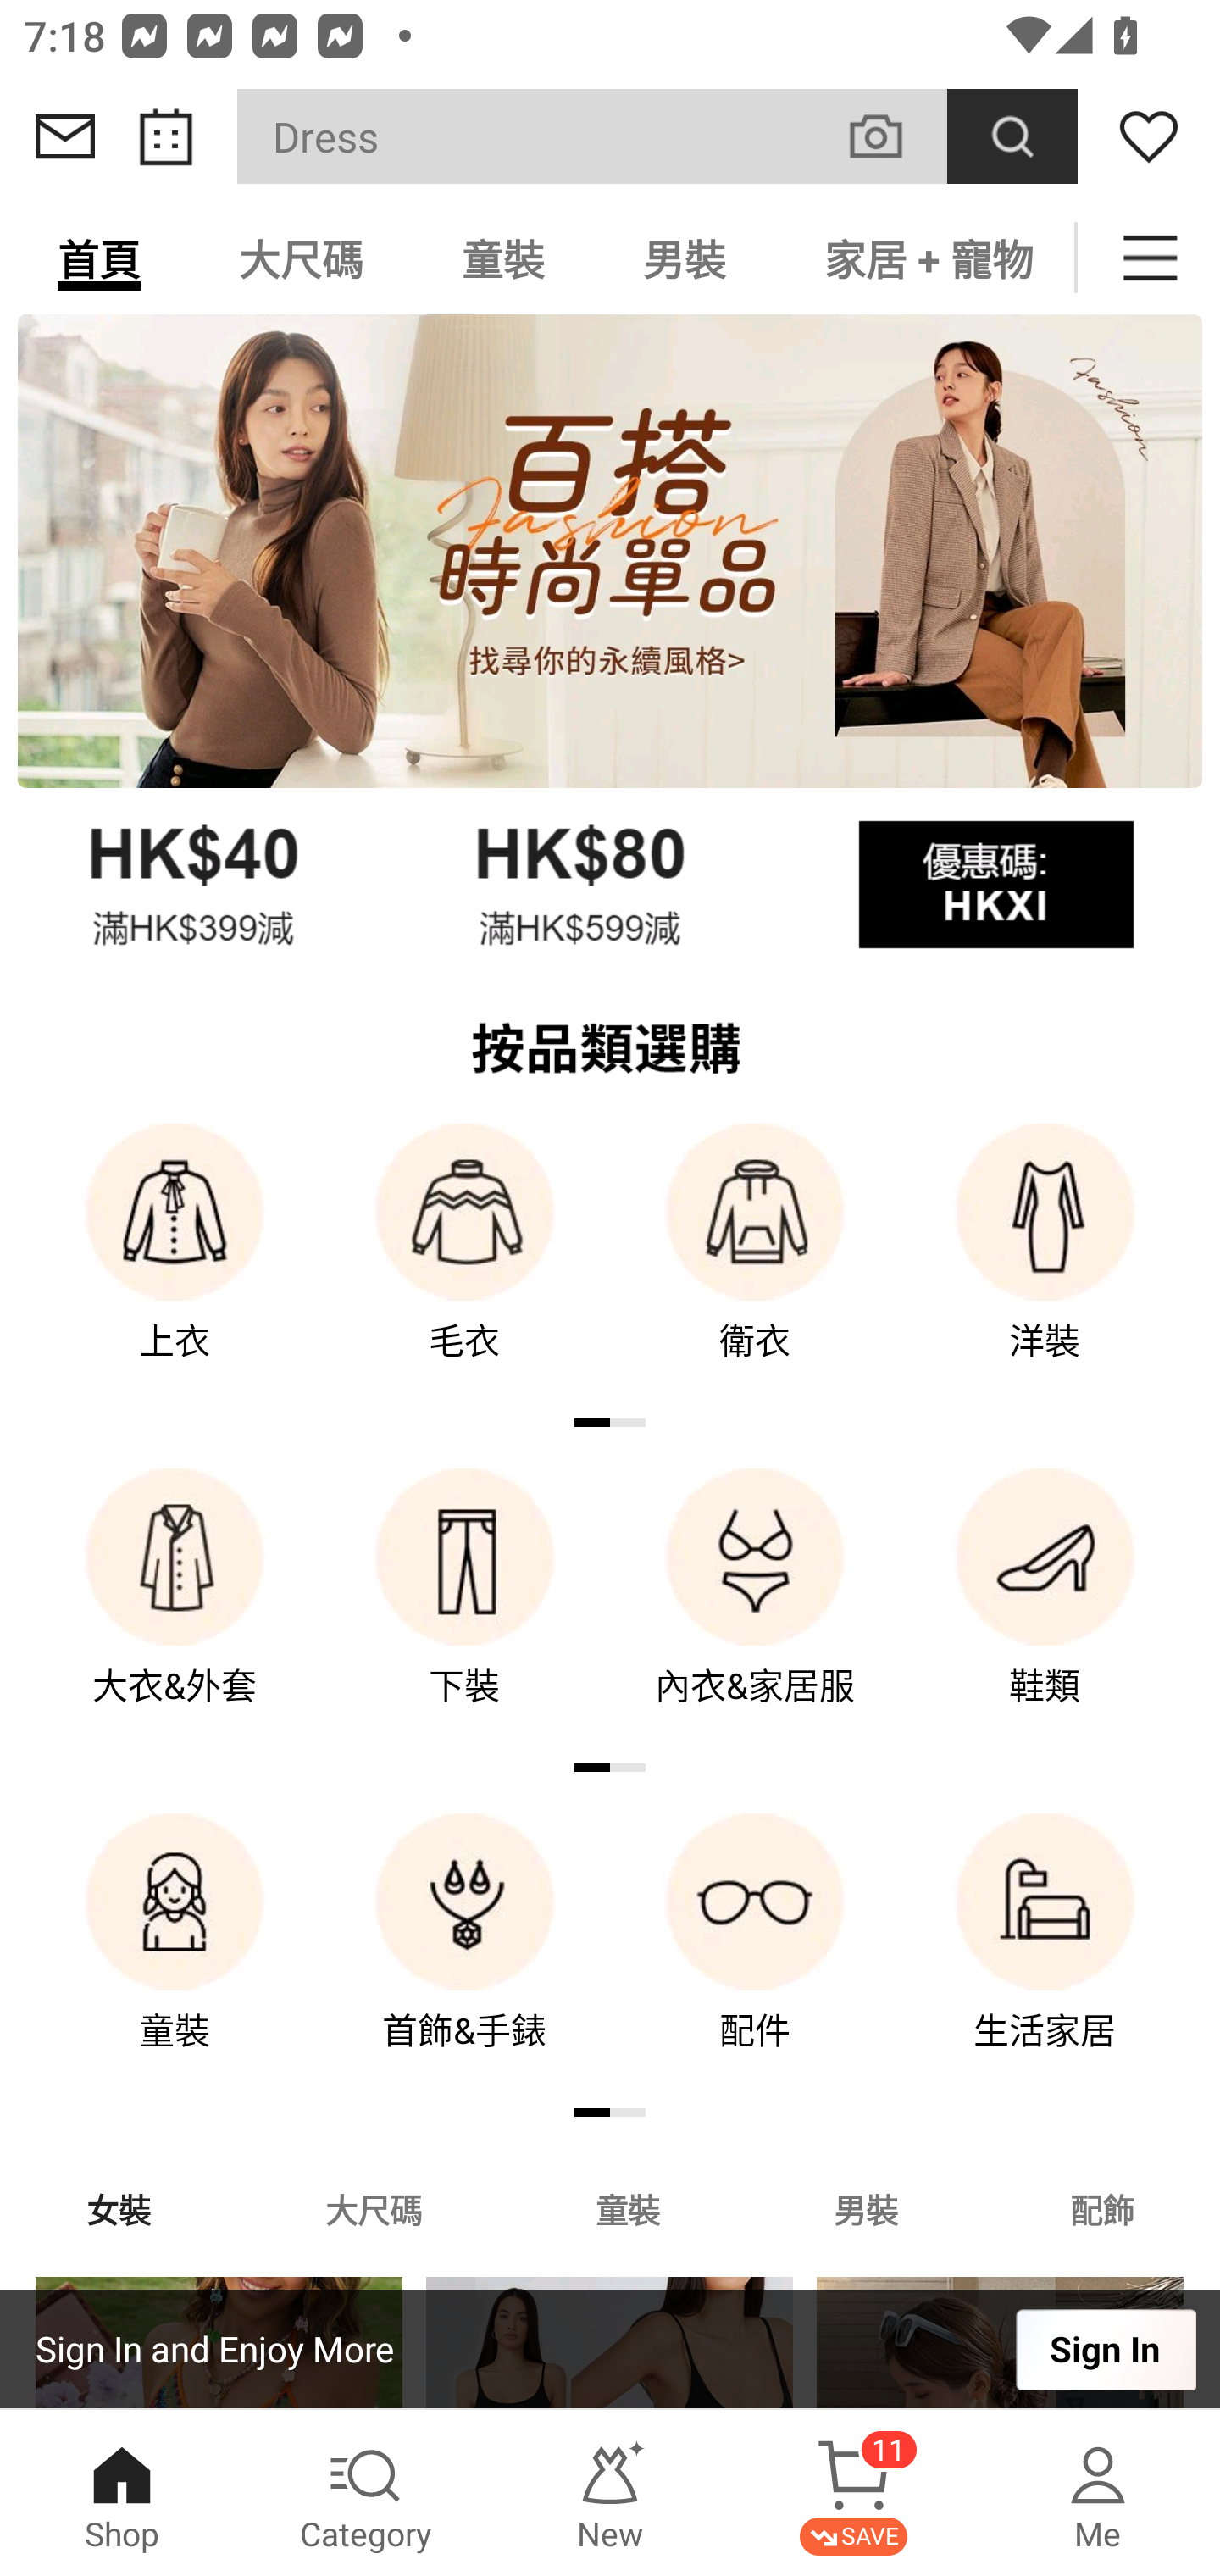 This screenshot has width=1220, height=2576. Describe the element at coordinates (366, 2493) in the screenshot. I see `Category` at that location.